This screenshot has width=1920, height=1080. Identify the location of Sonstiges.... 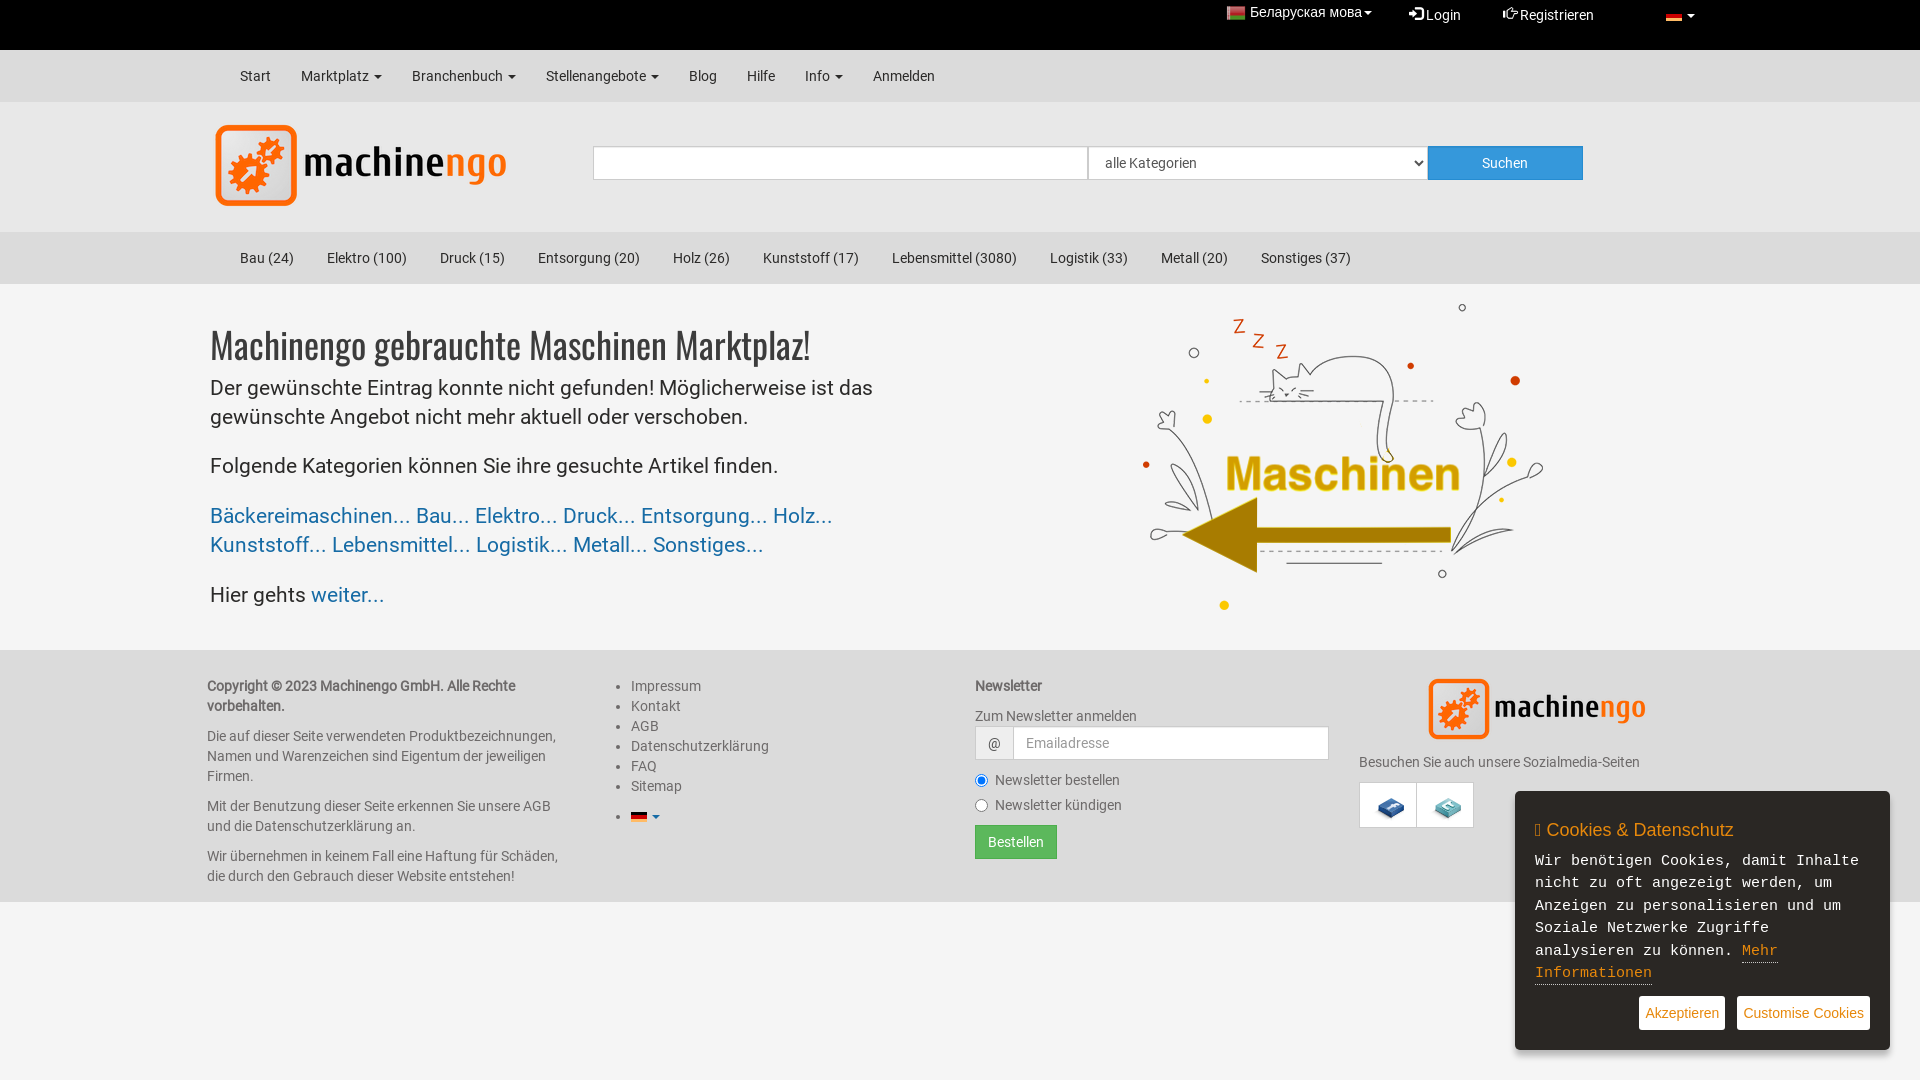
(708, 545).